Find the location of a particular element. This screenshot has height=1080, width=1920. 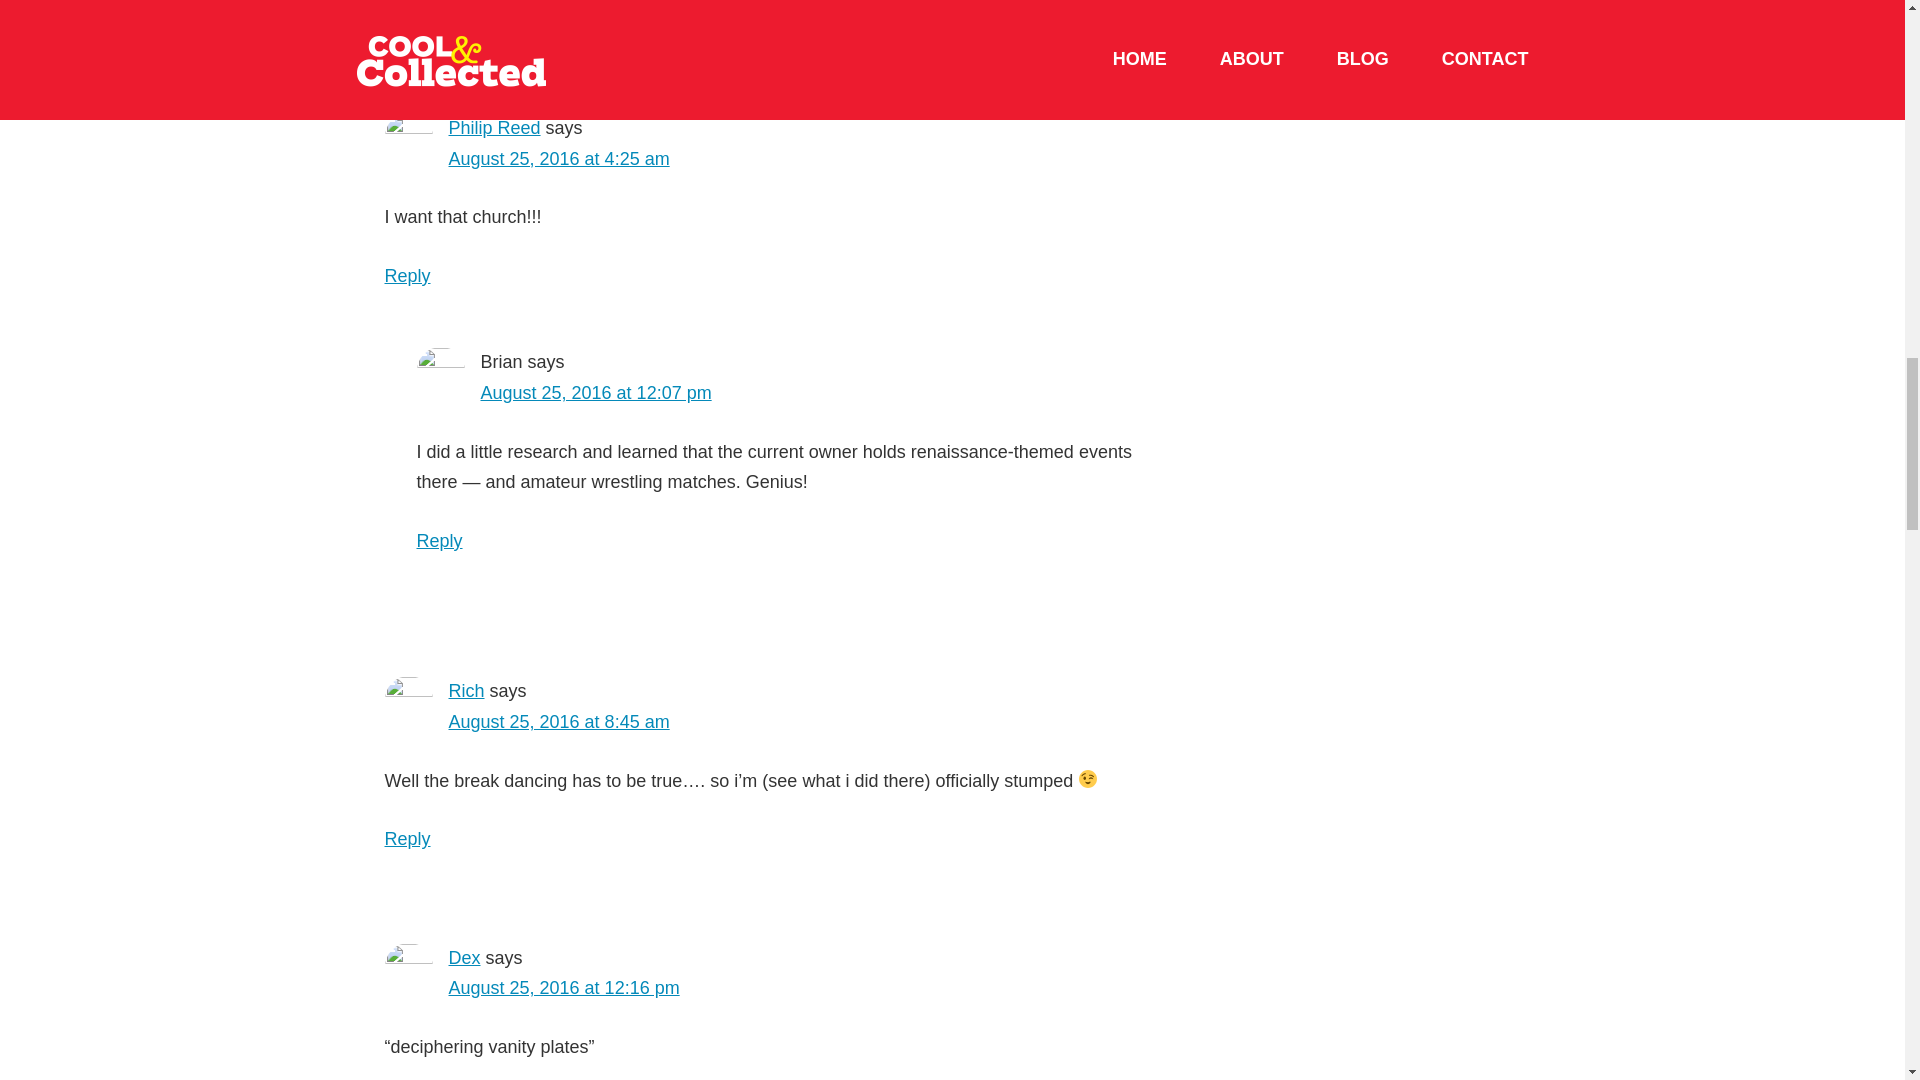

Reply is located at coordinates (407, 838).